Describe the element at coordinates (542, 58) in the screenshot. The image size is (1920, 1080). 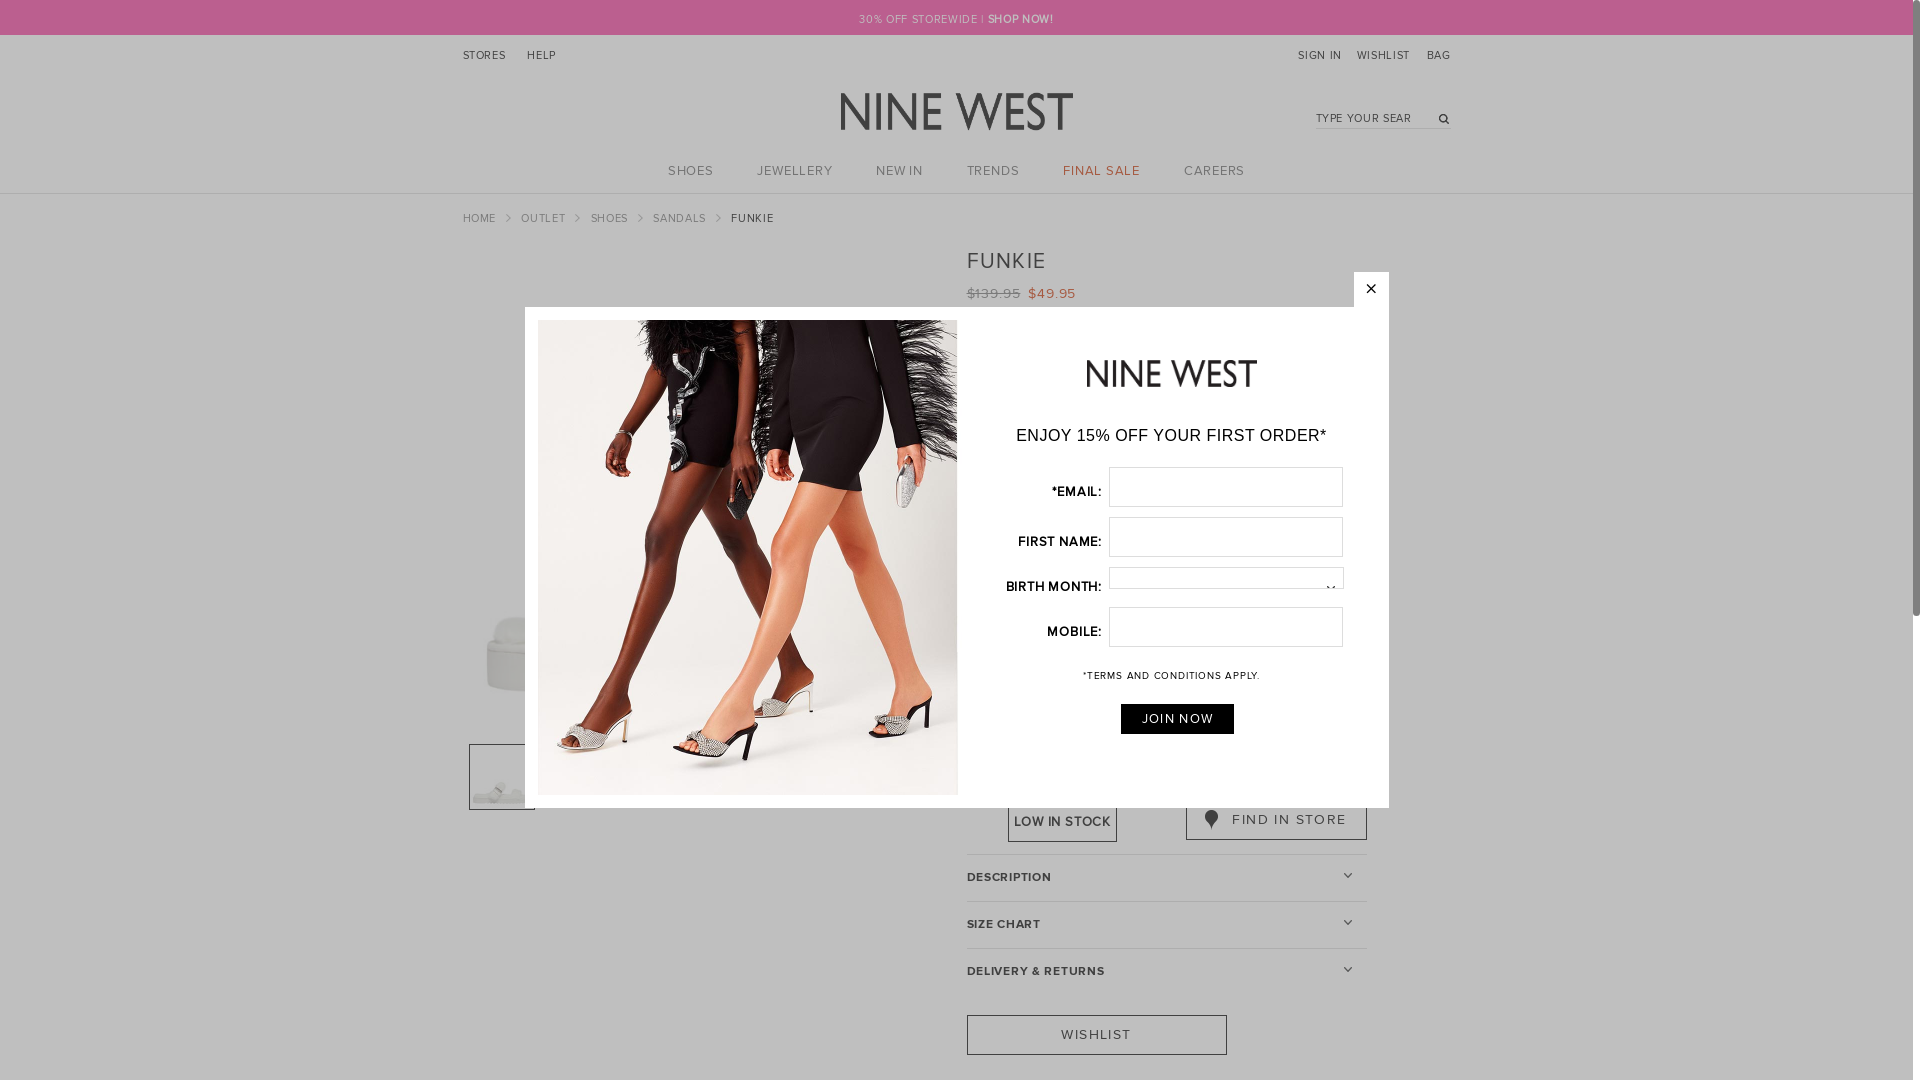
I see `HELP` at that location.